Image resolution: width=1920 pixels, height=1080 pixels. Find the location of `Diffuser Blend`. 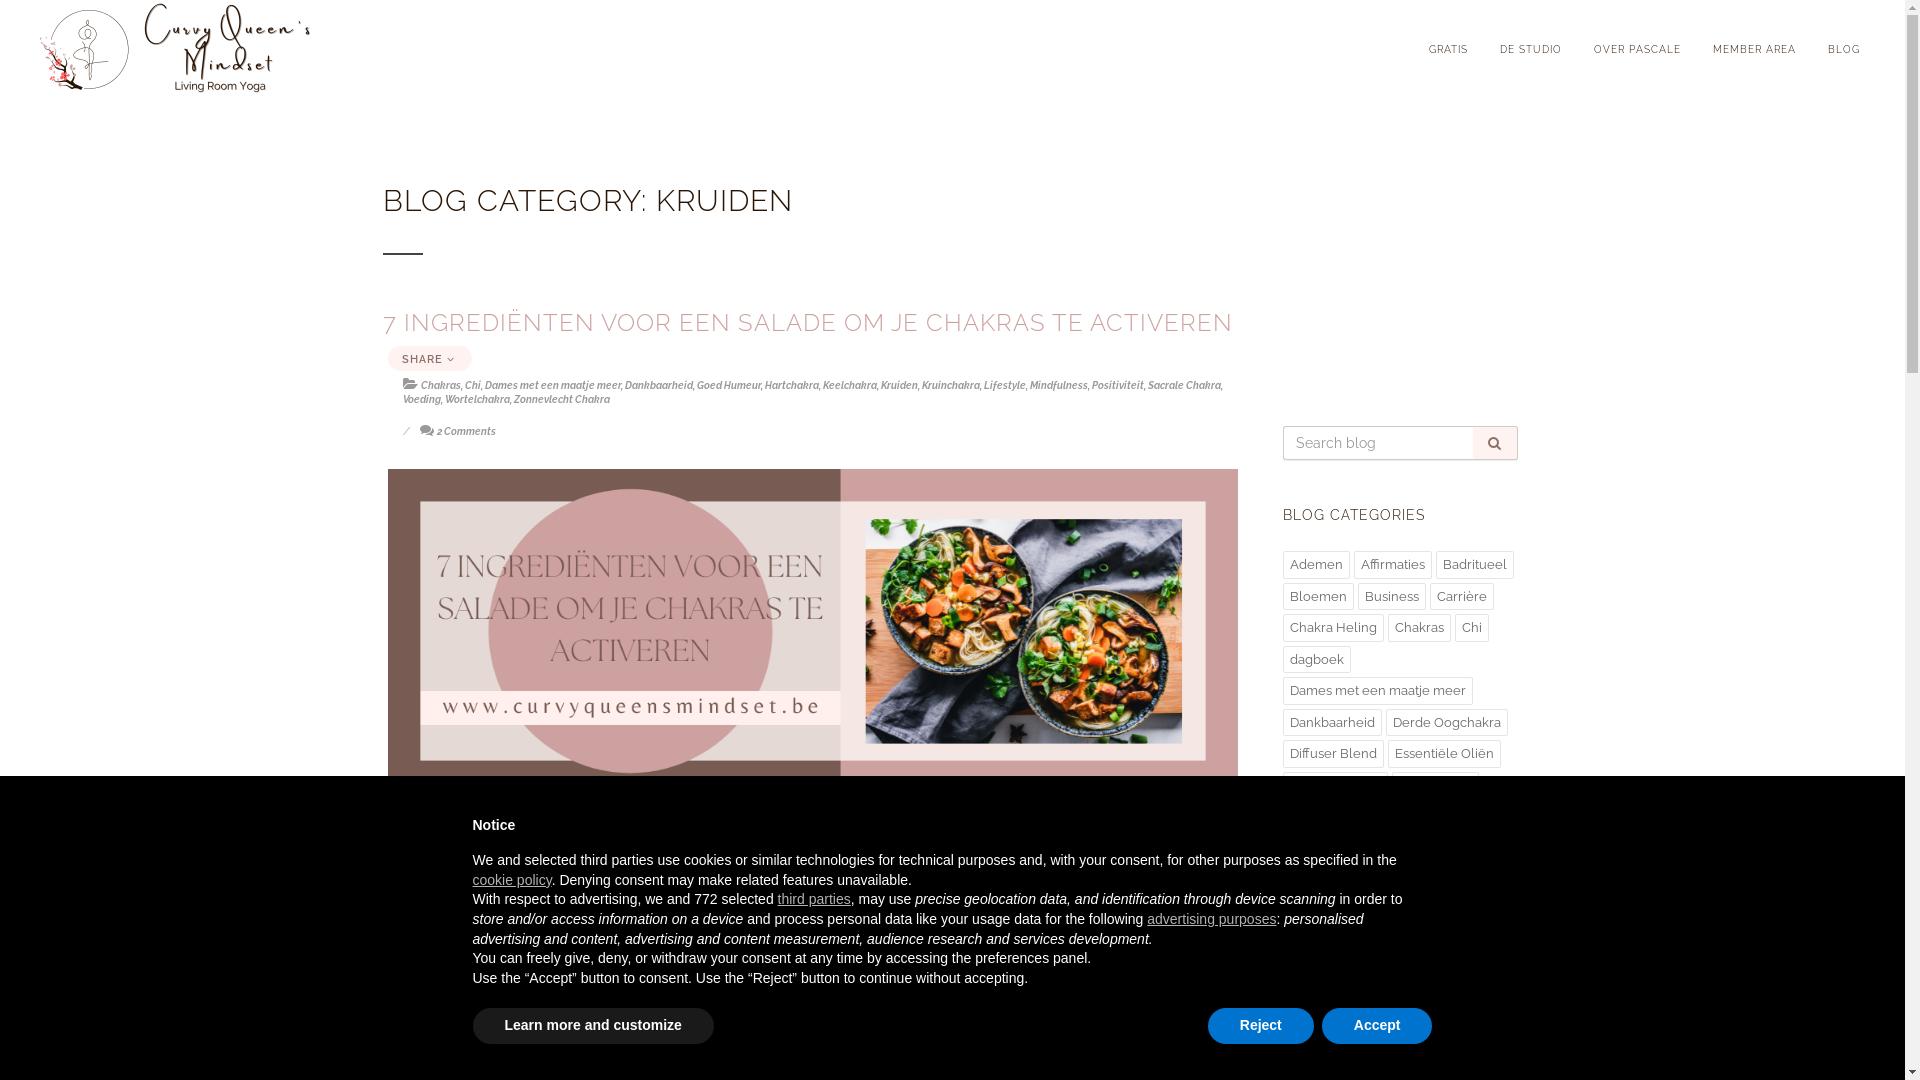

Diffuser Blend is located at coordinates (1332, 754).